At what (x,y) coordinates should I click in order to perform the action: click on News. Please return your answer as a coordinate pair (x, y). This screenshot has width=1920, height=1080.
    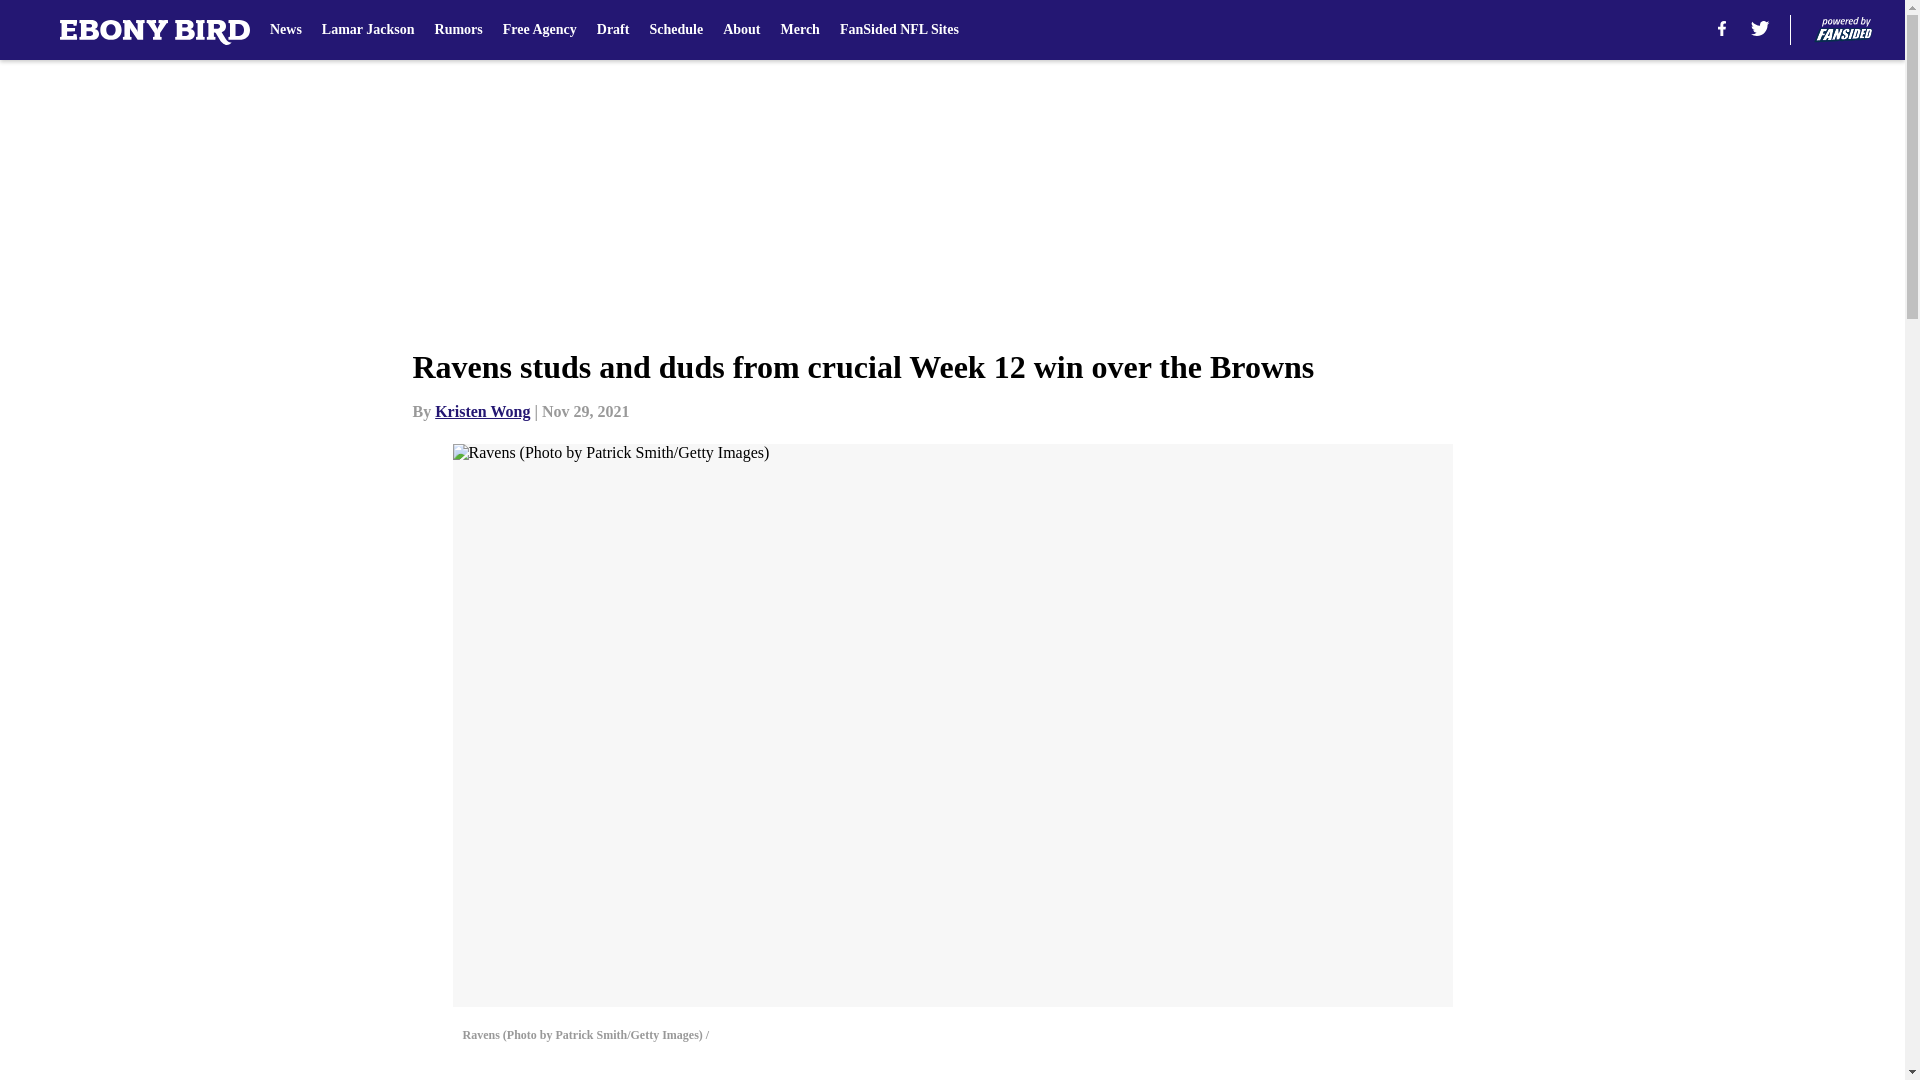
    Looking at the image, I should click on (286, 30).